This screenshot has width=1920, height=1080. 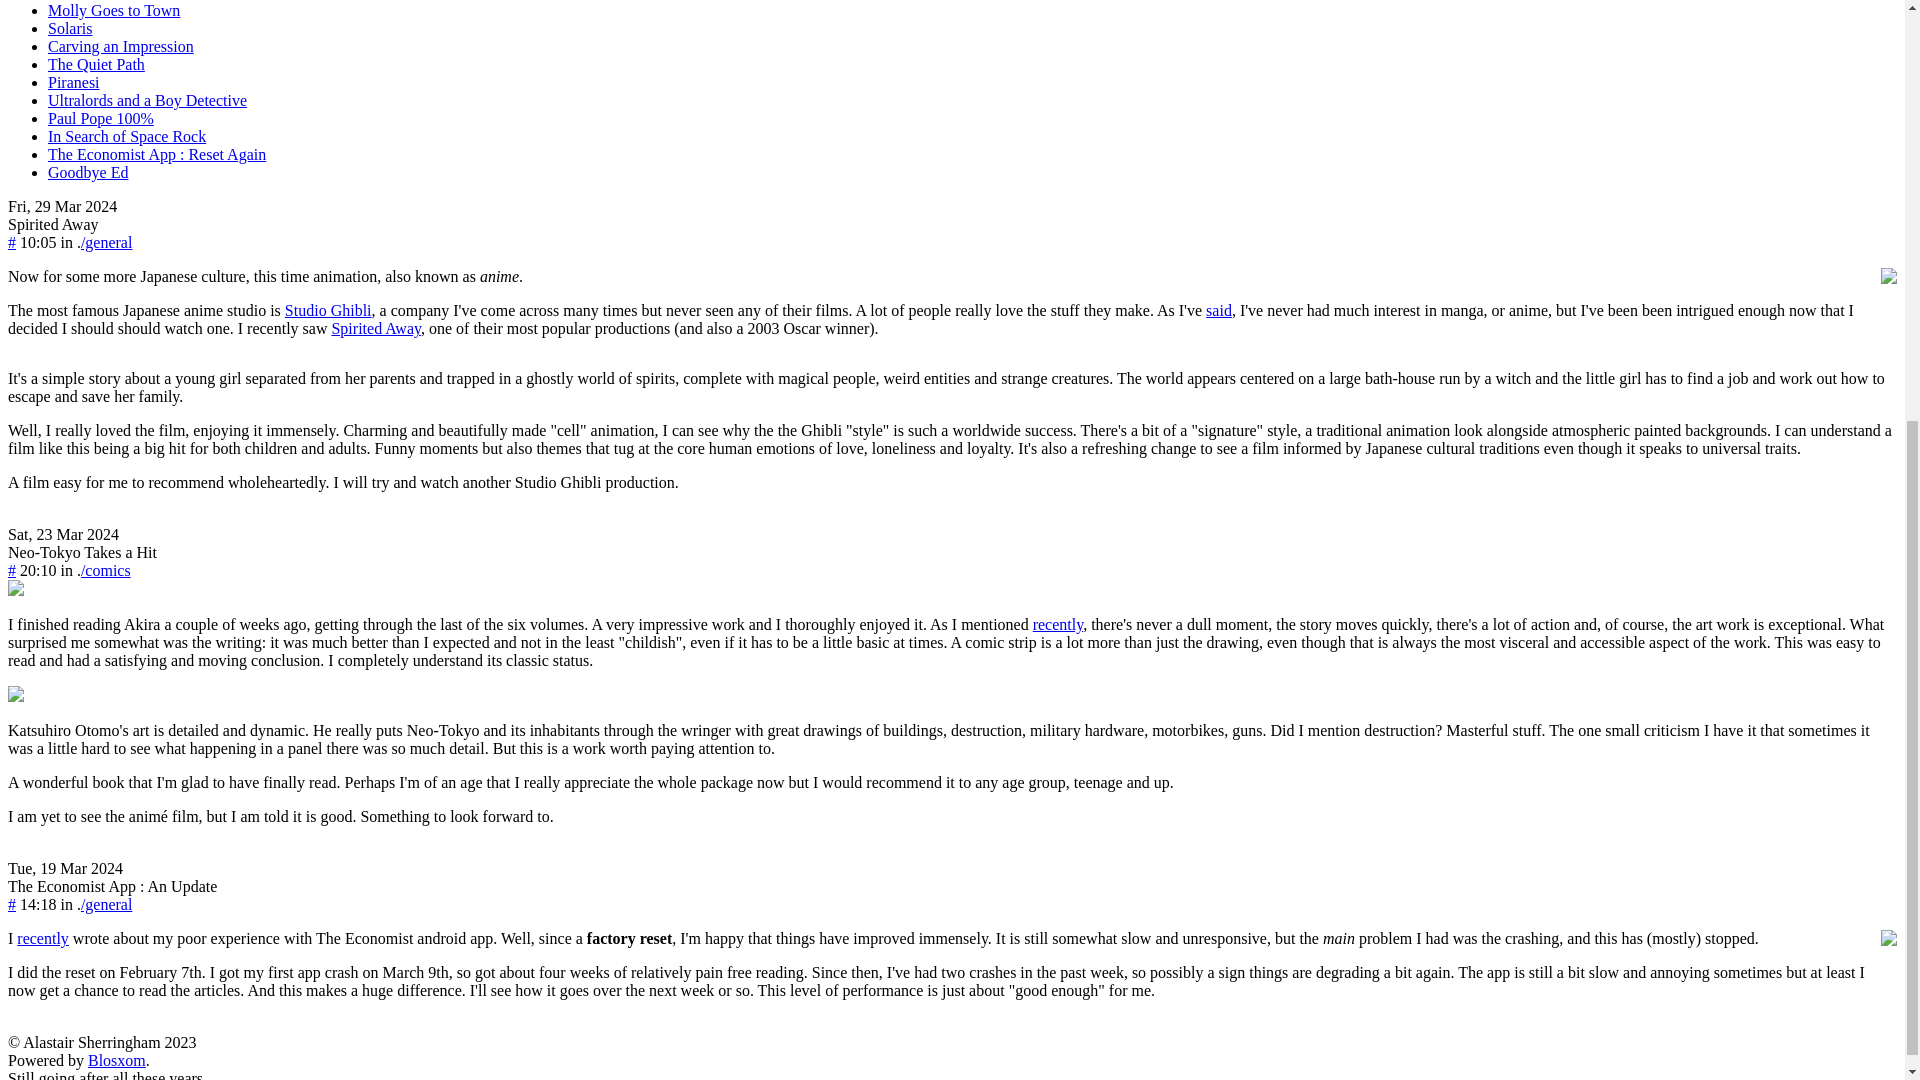 What do you see at coordinates (74, 82) in the screenshot?
I see `Piranesi` at bounding box center [74, 82].